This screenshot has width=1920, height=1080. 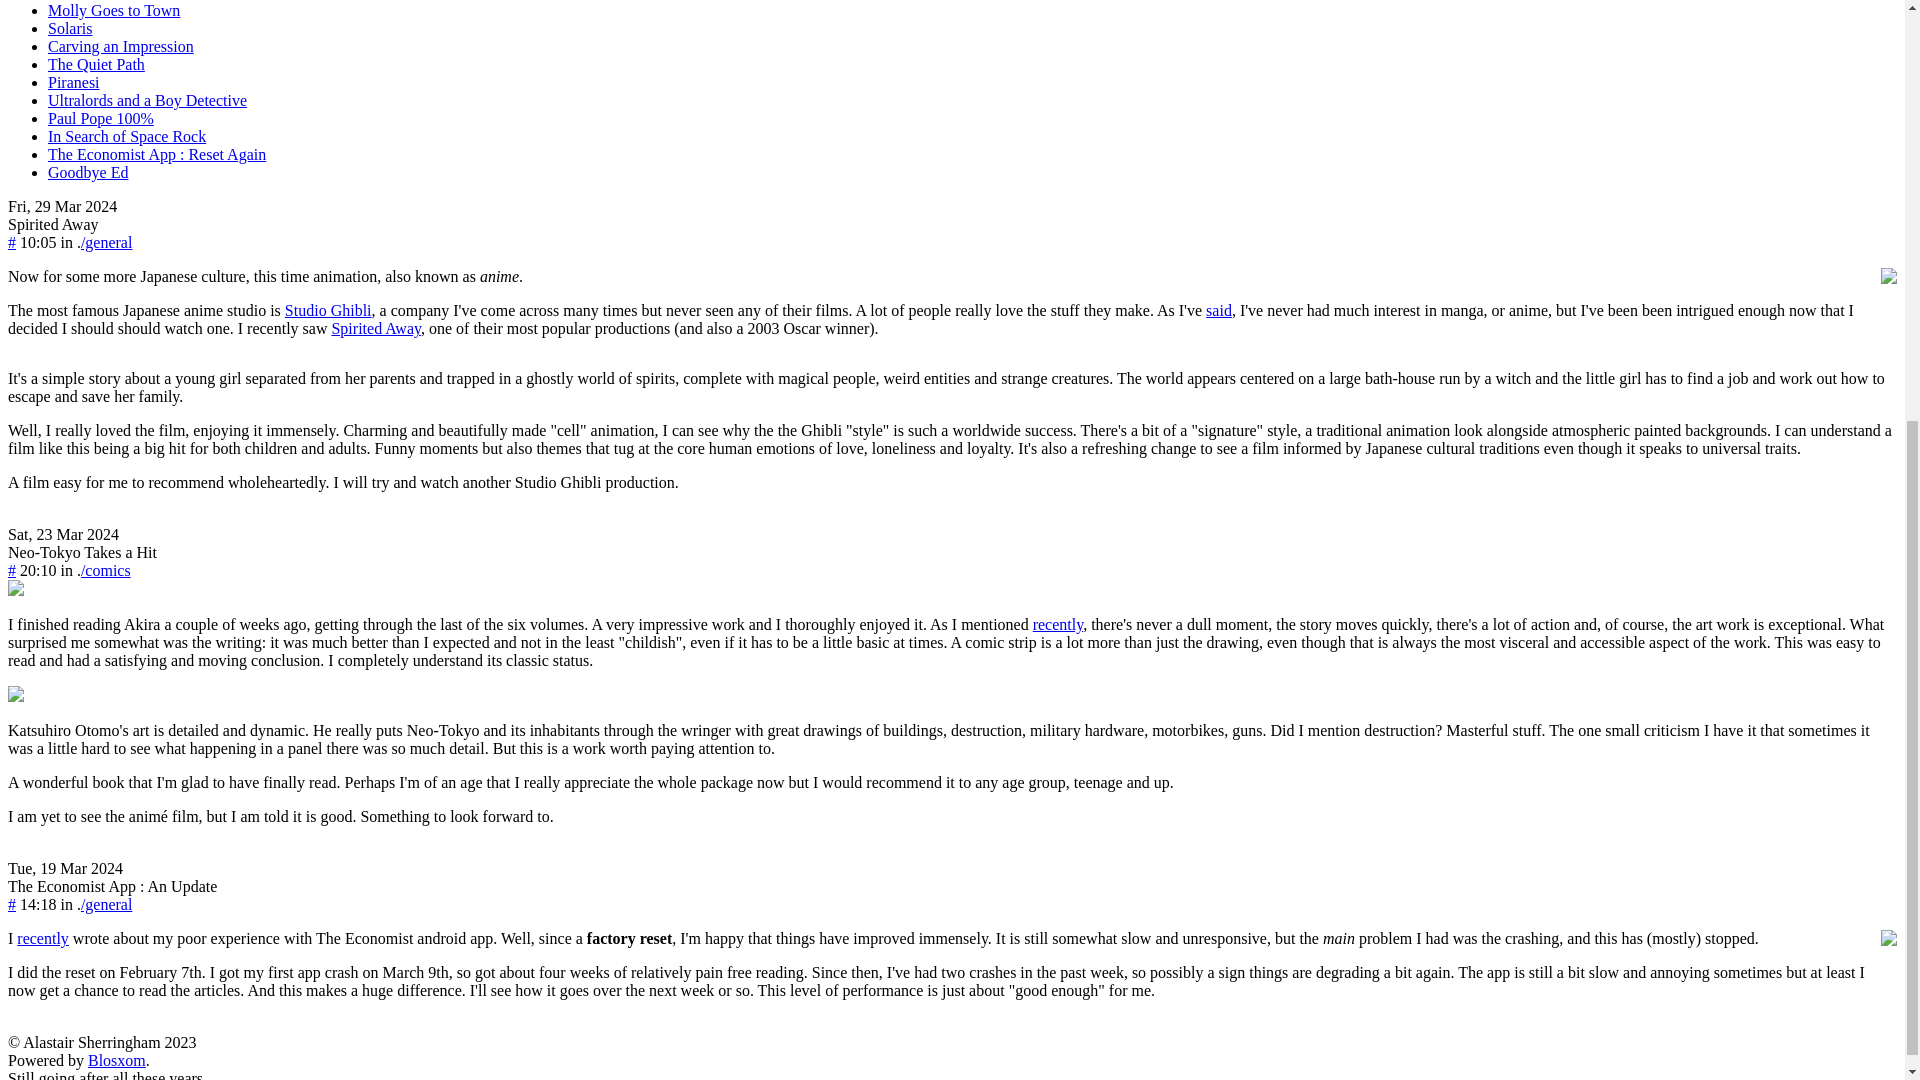 What do you see at coordinates (74, 82) in the screenshot?
I see `Piranesi` at bounding box center [74, 82].